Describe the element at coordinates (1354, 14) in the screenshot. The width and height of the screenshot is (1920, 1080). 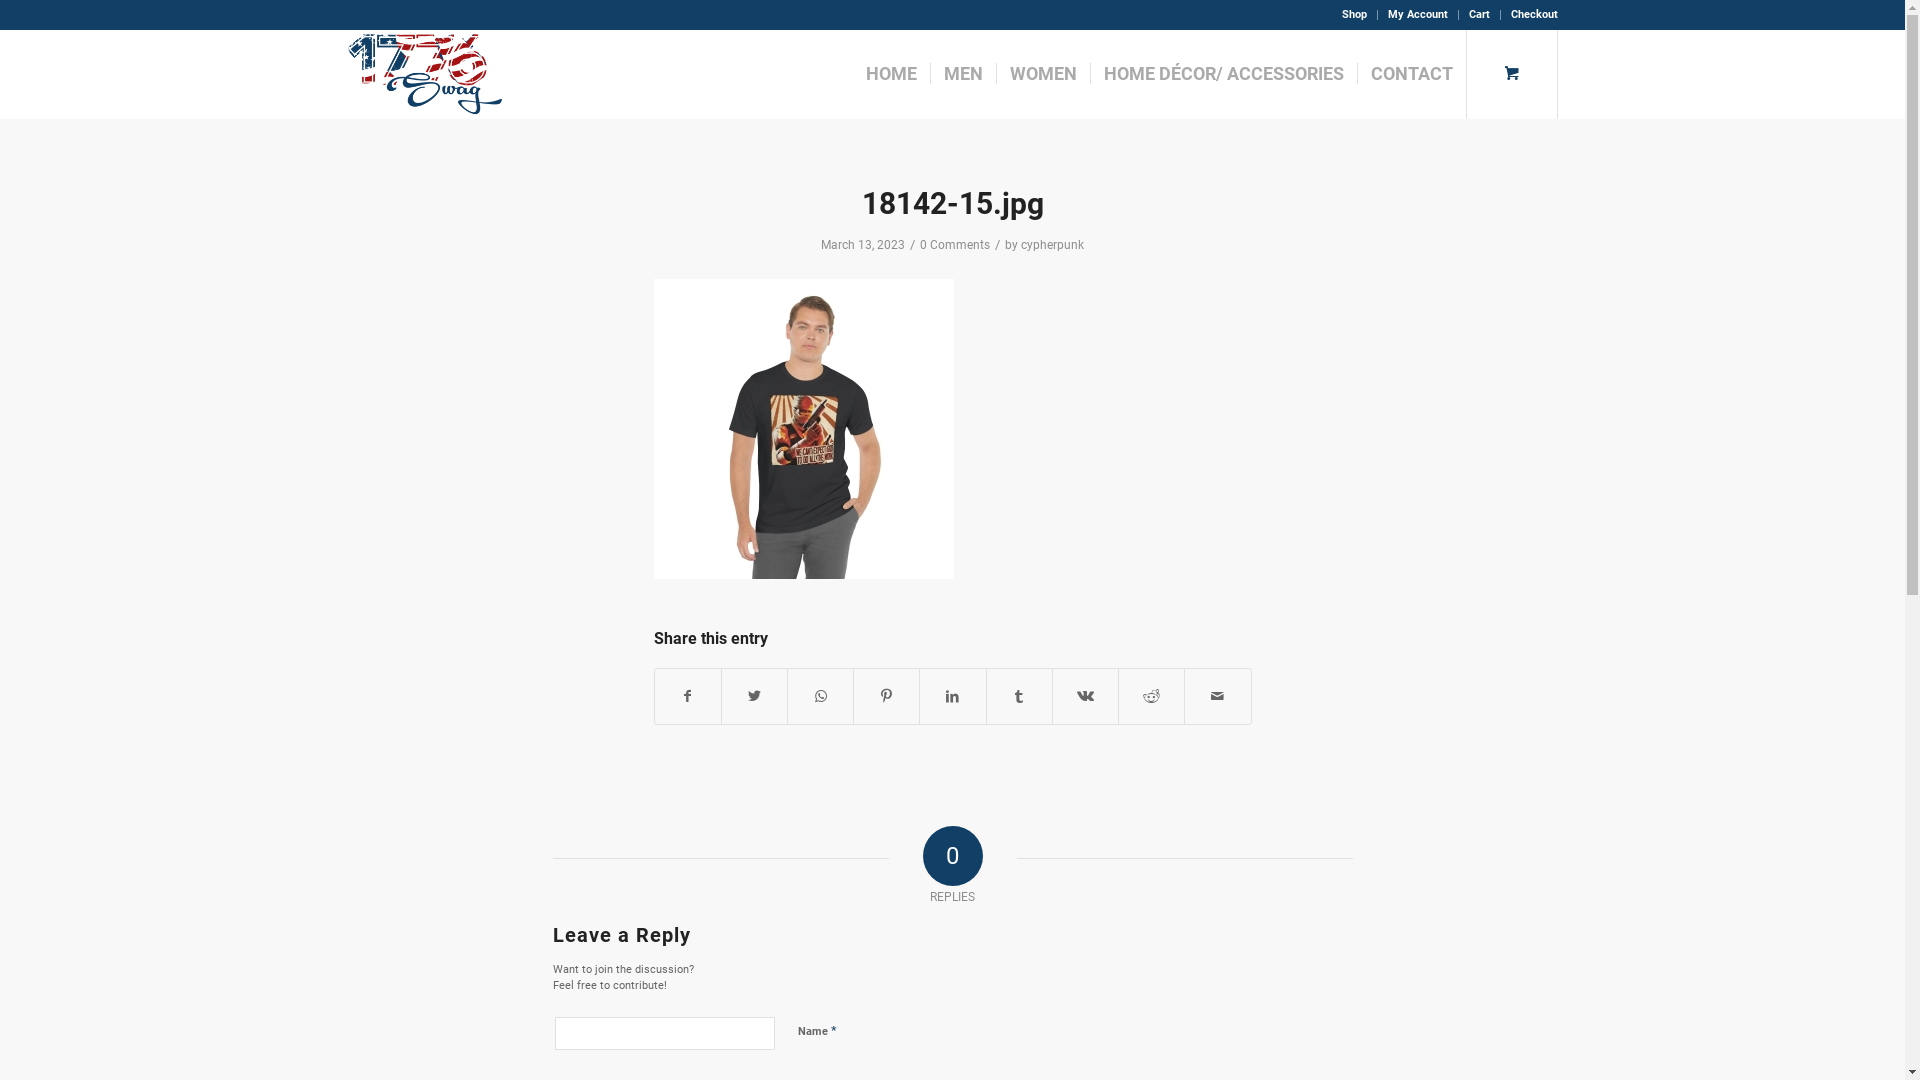
I see `Shop` at that location.